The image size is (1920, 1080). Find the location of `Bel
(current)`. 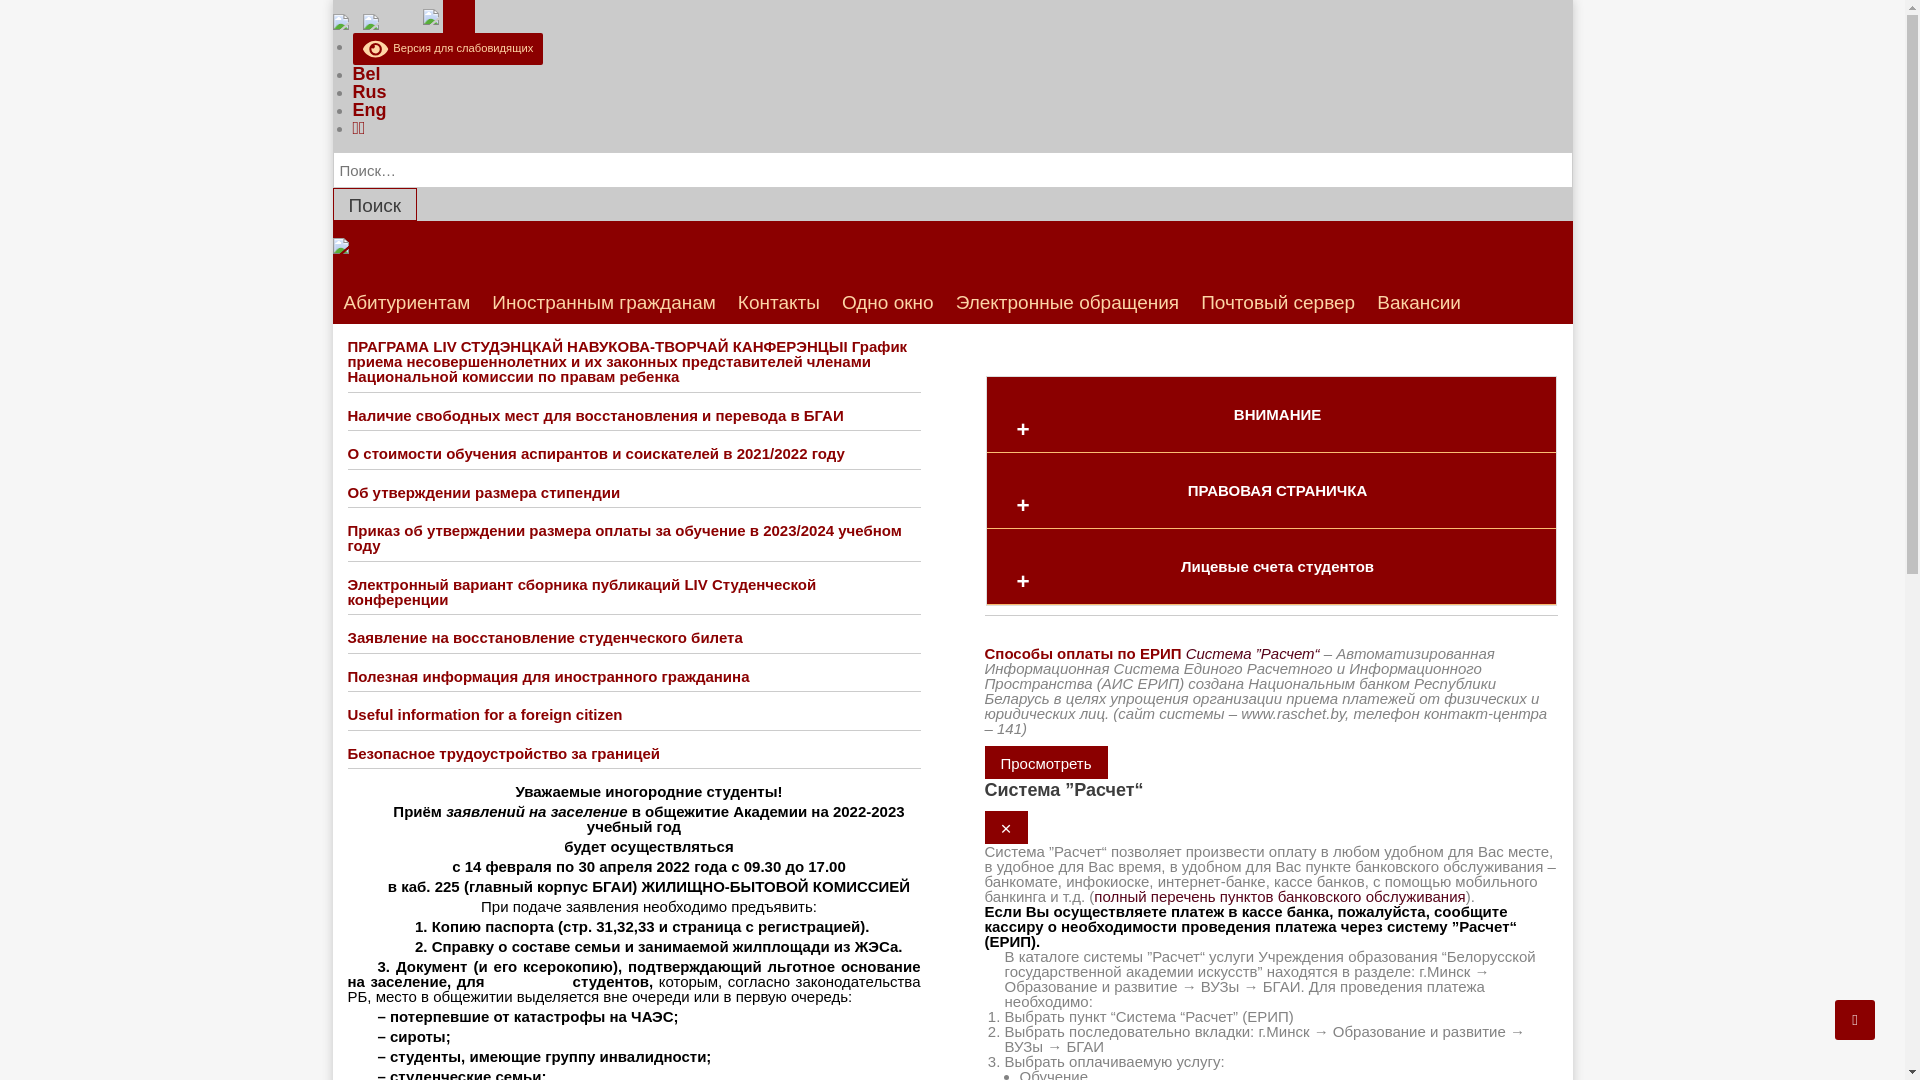

Bel
(current) is located at coordinates (366, 74).